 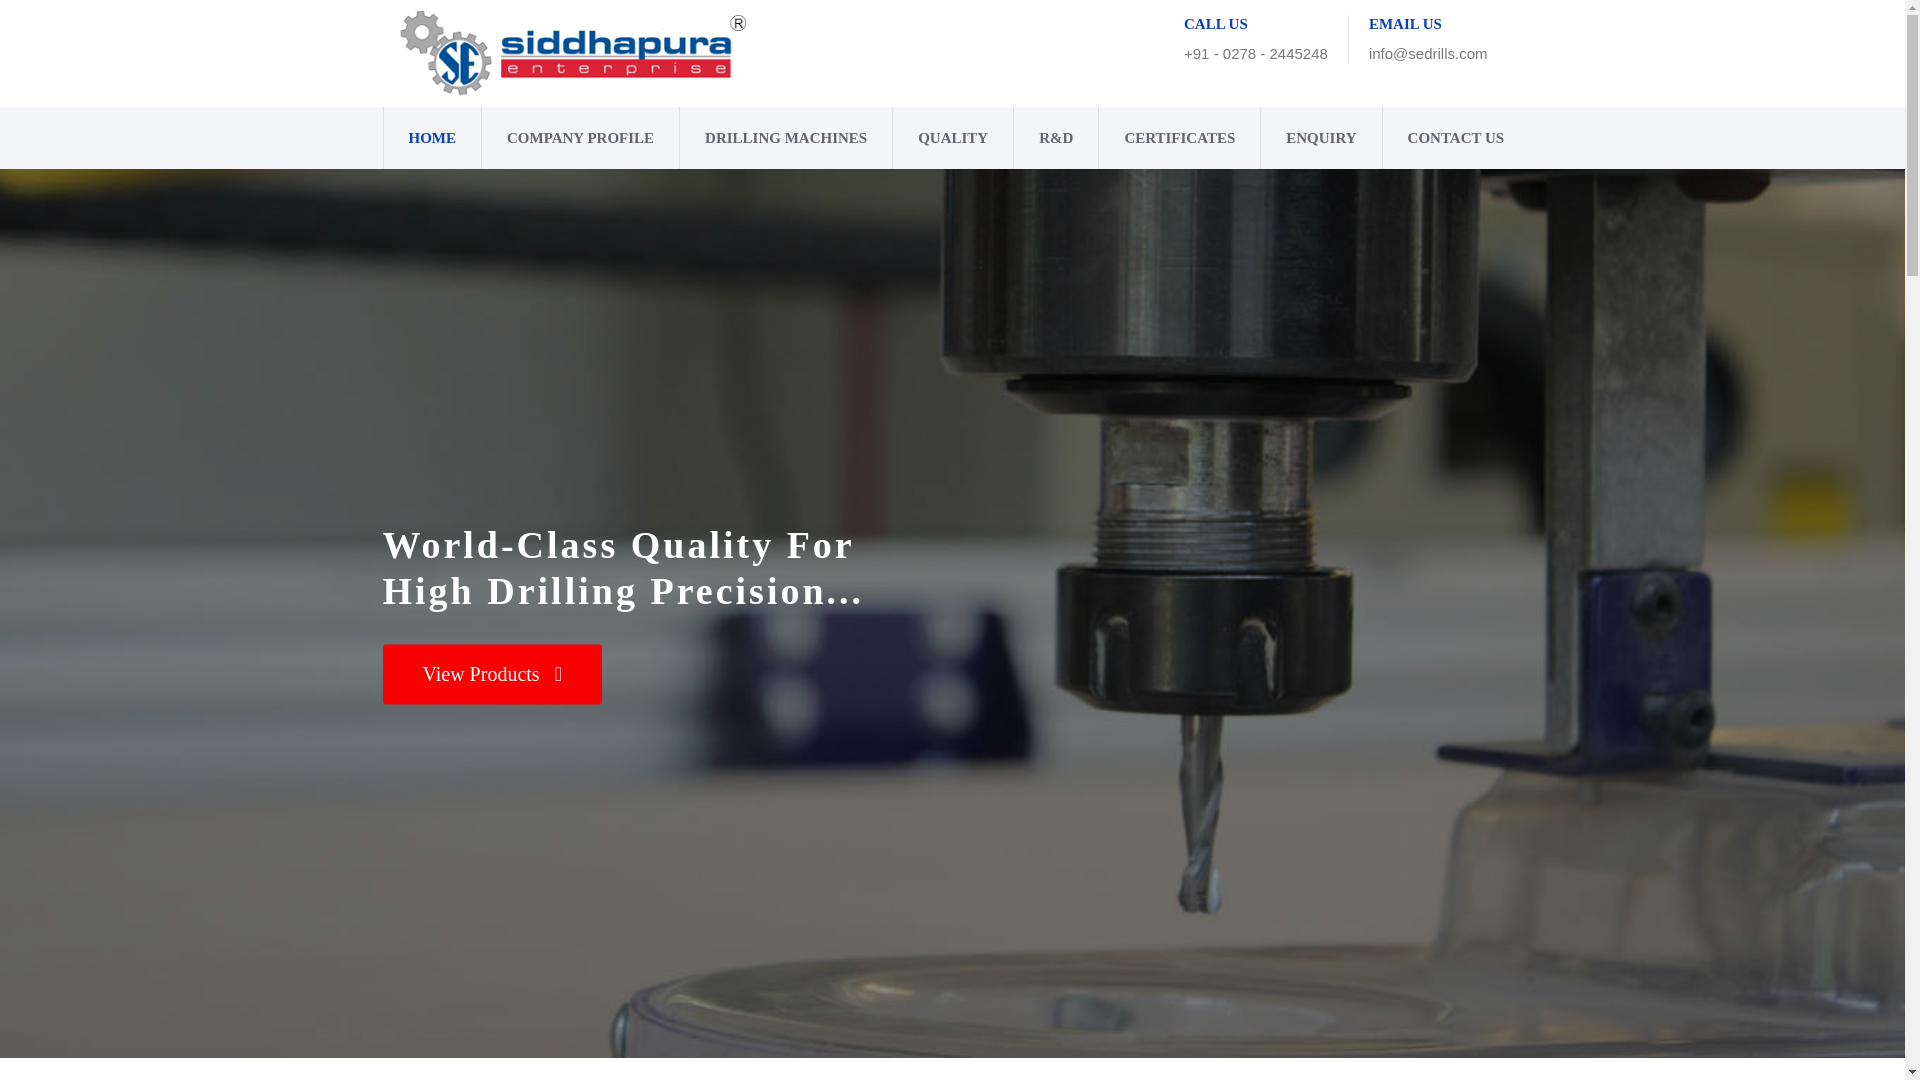 I want to click on 2, so click(x=952, y=1004).